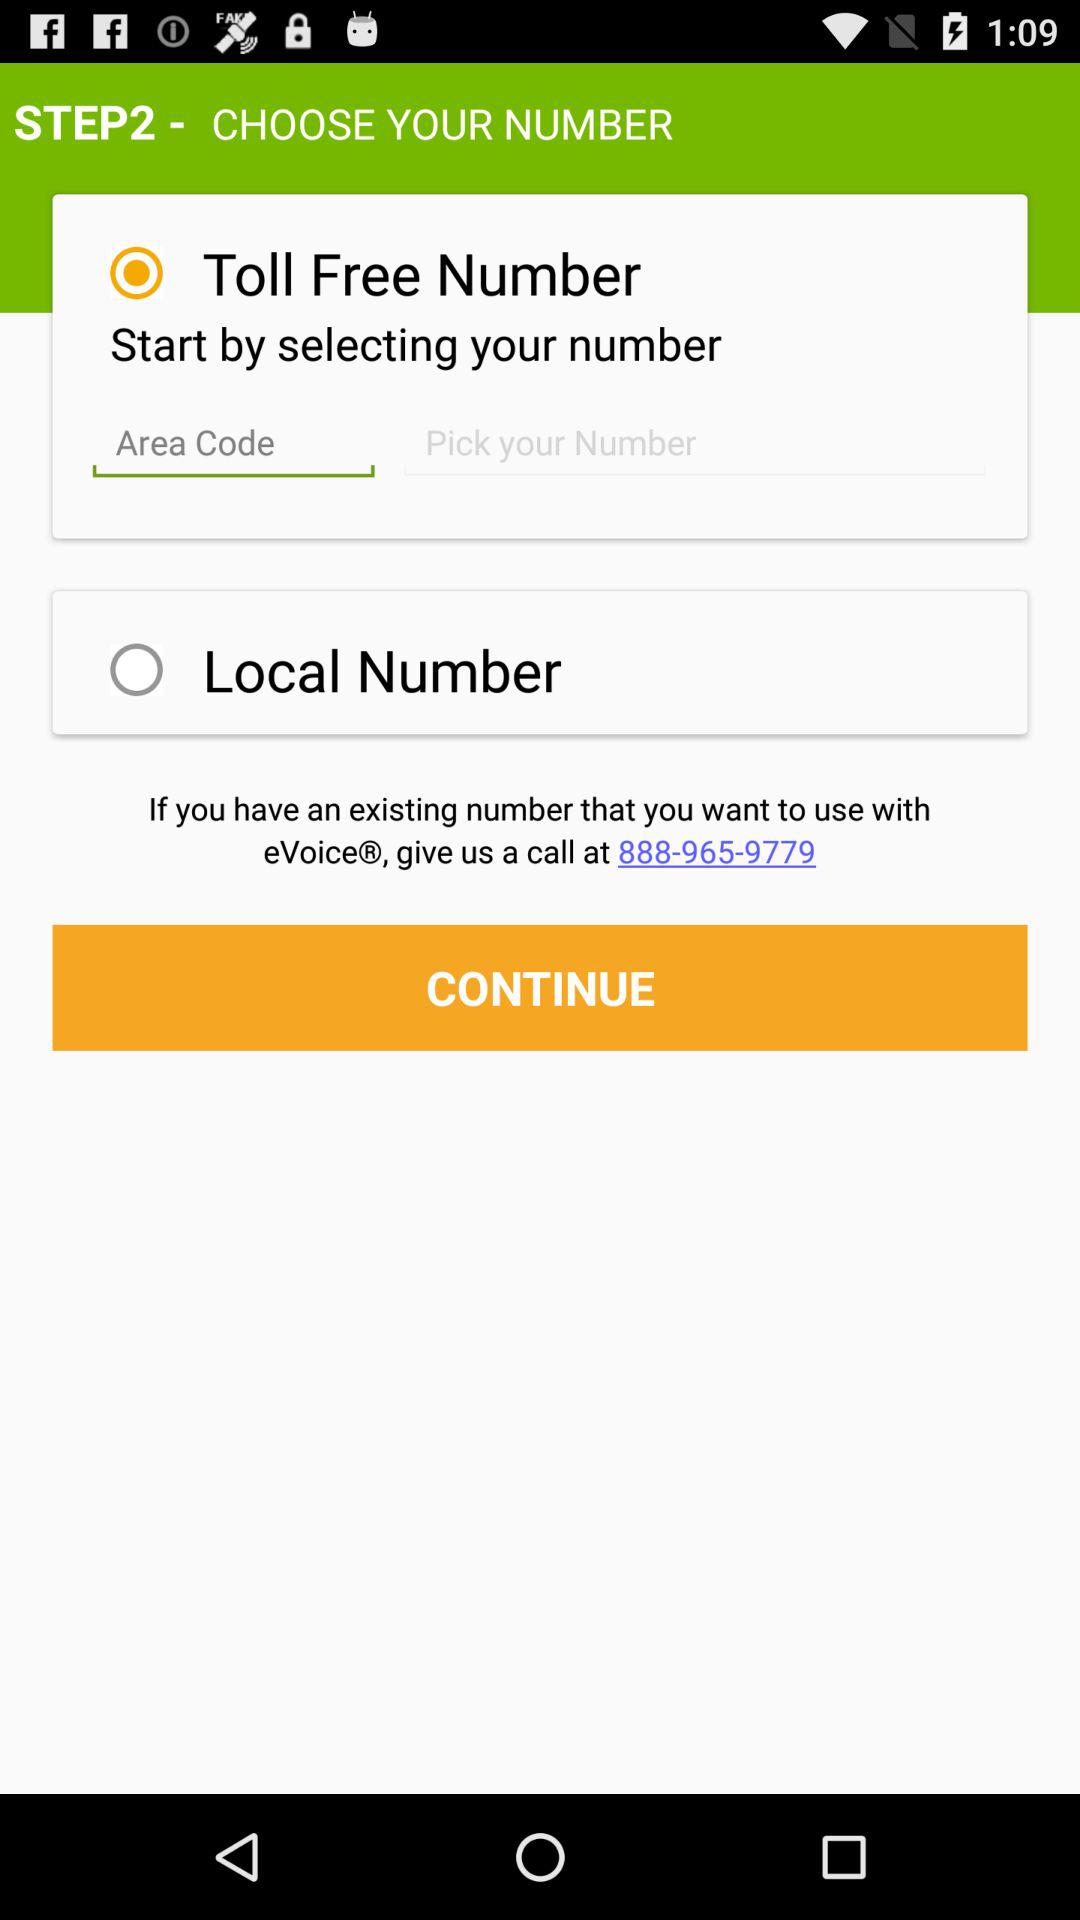 Image resolution: width=1080 pixels, height=1920 pixels. Describe the element at coordinates (422, 272) in the screenshot. I see `press the icon below step2 -  app` at that location.